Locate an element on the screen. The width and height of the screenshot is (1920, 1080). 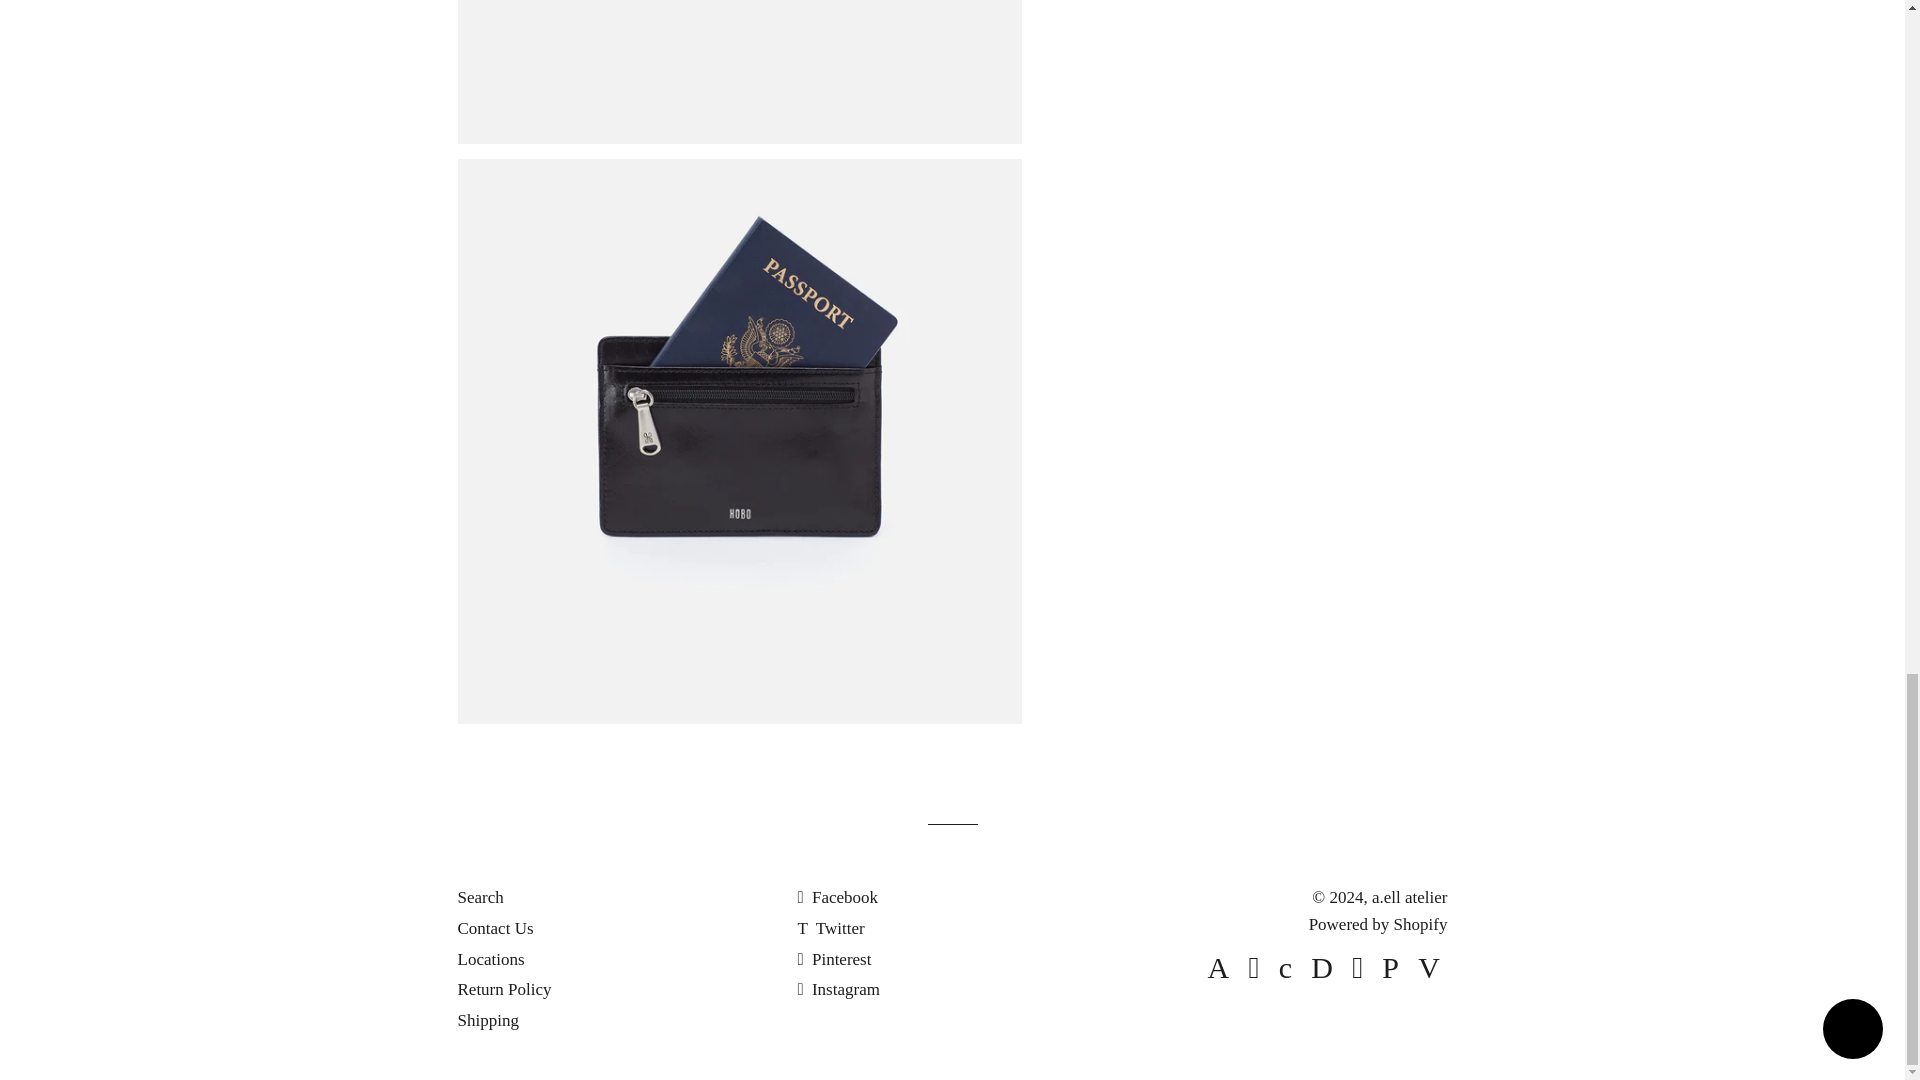
Search is located at coordinates (480, 897).